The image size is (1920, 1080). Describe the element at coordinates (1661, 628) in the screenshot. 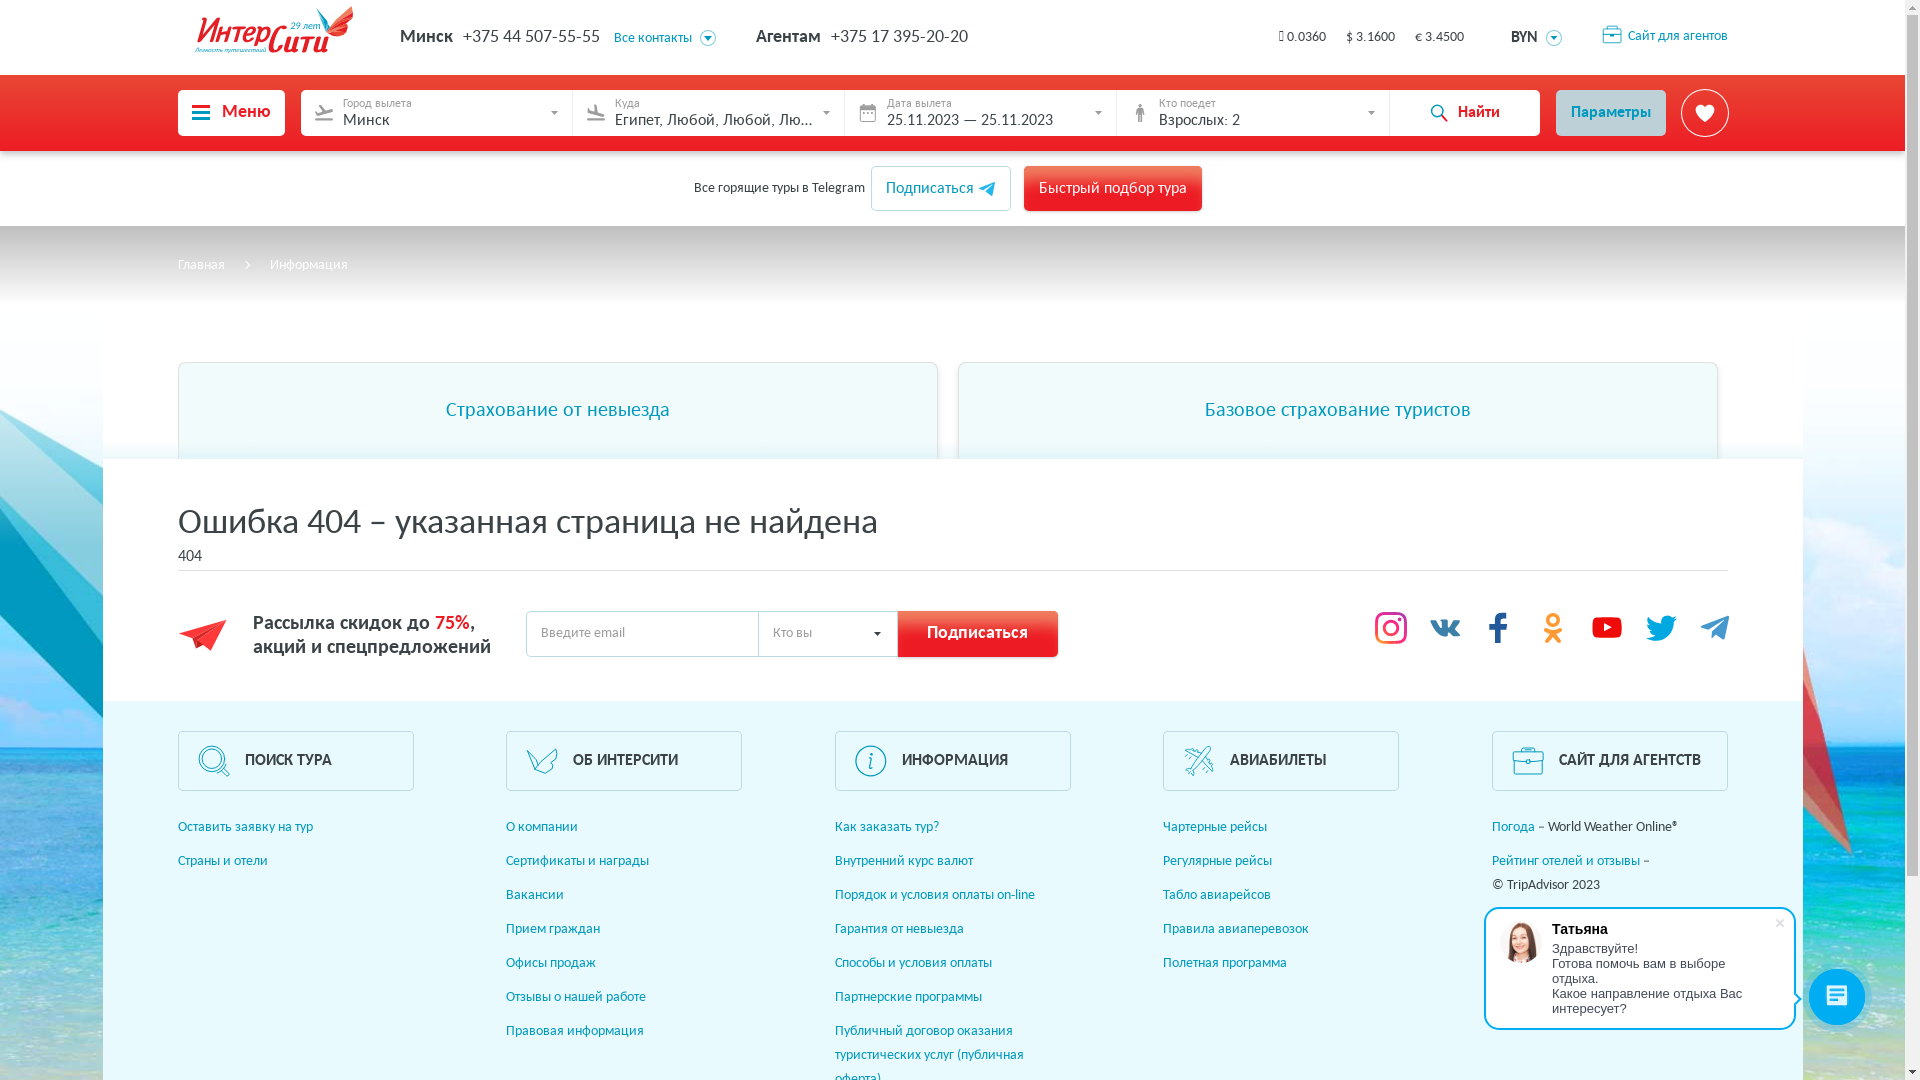

I see `Twitter: @intercity_by` at that location.